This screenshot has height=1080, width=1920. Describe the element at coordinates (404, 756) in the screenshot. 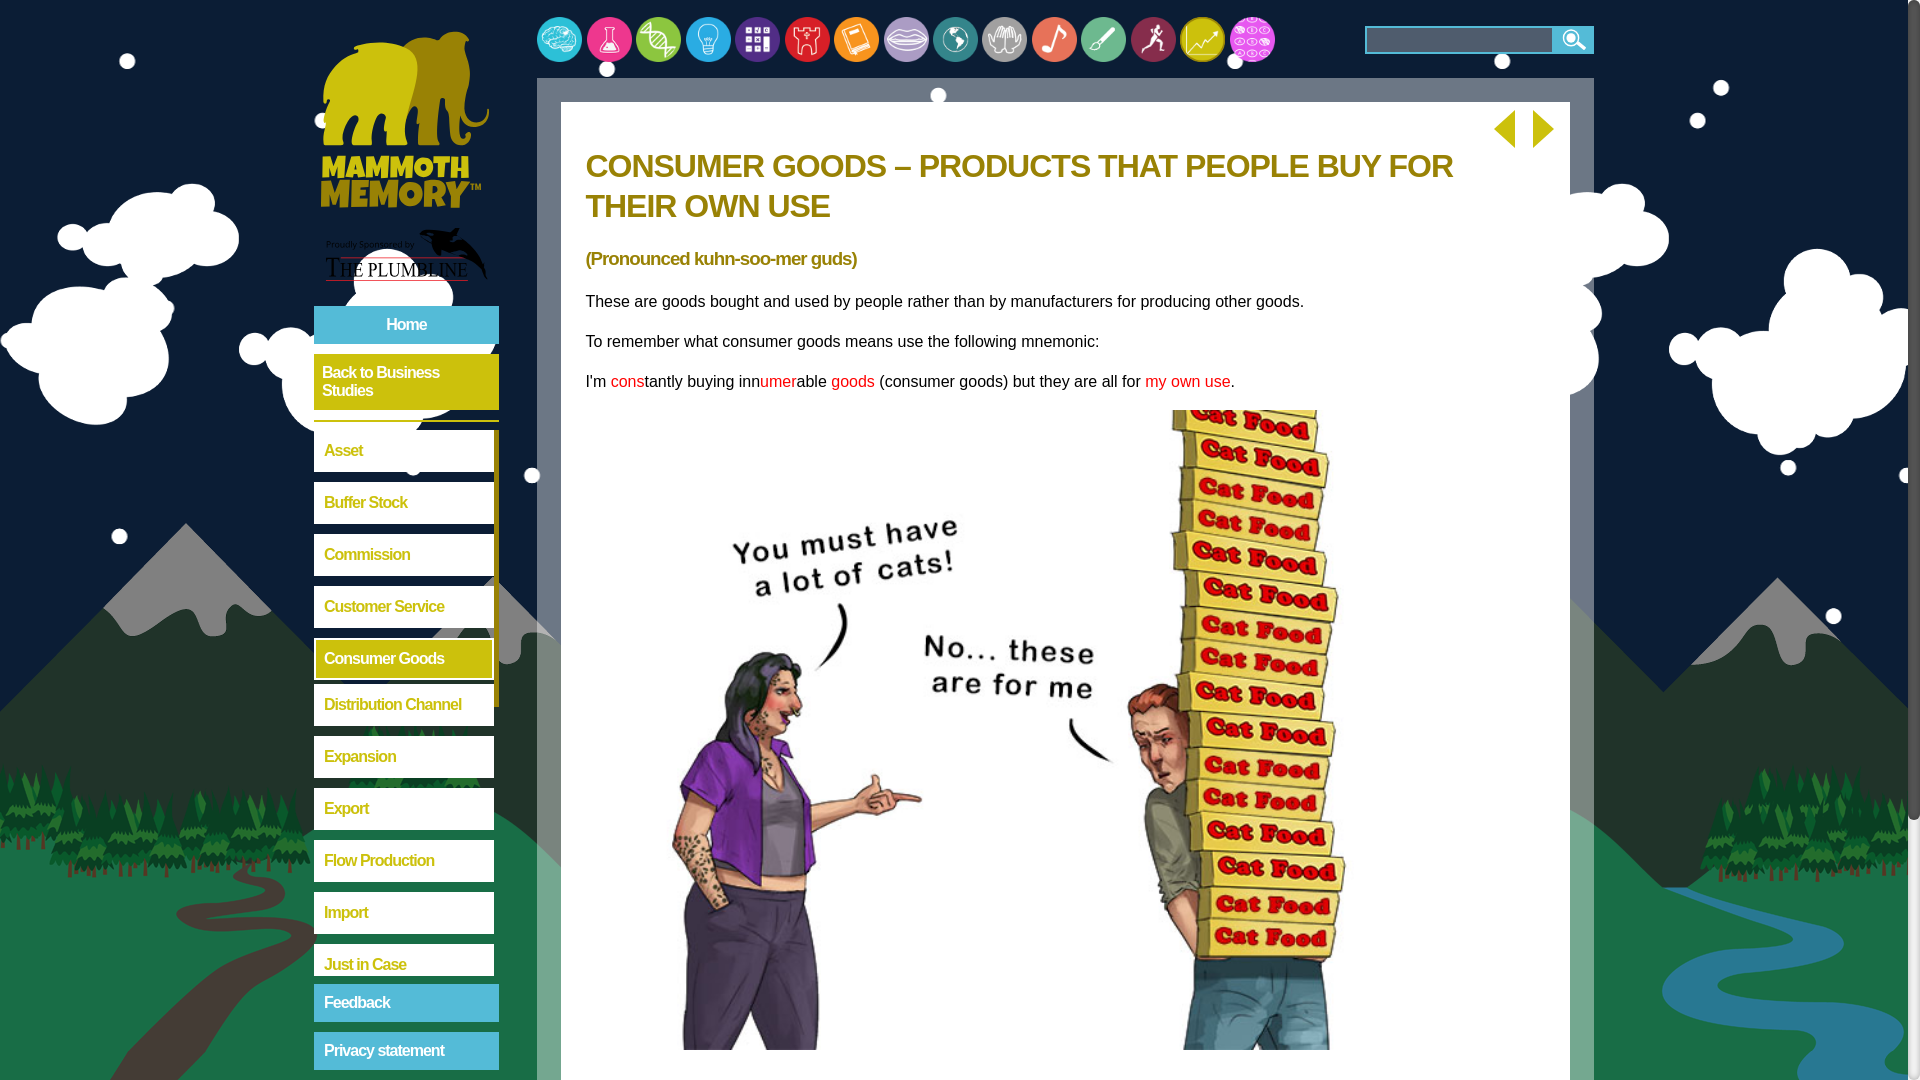

I see `Expansion` at that location.